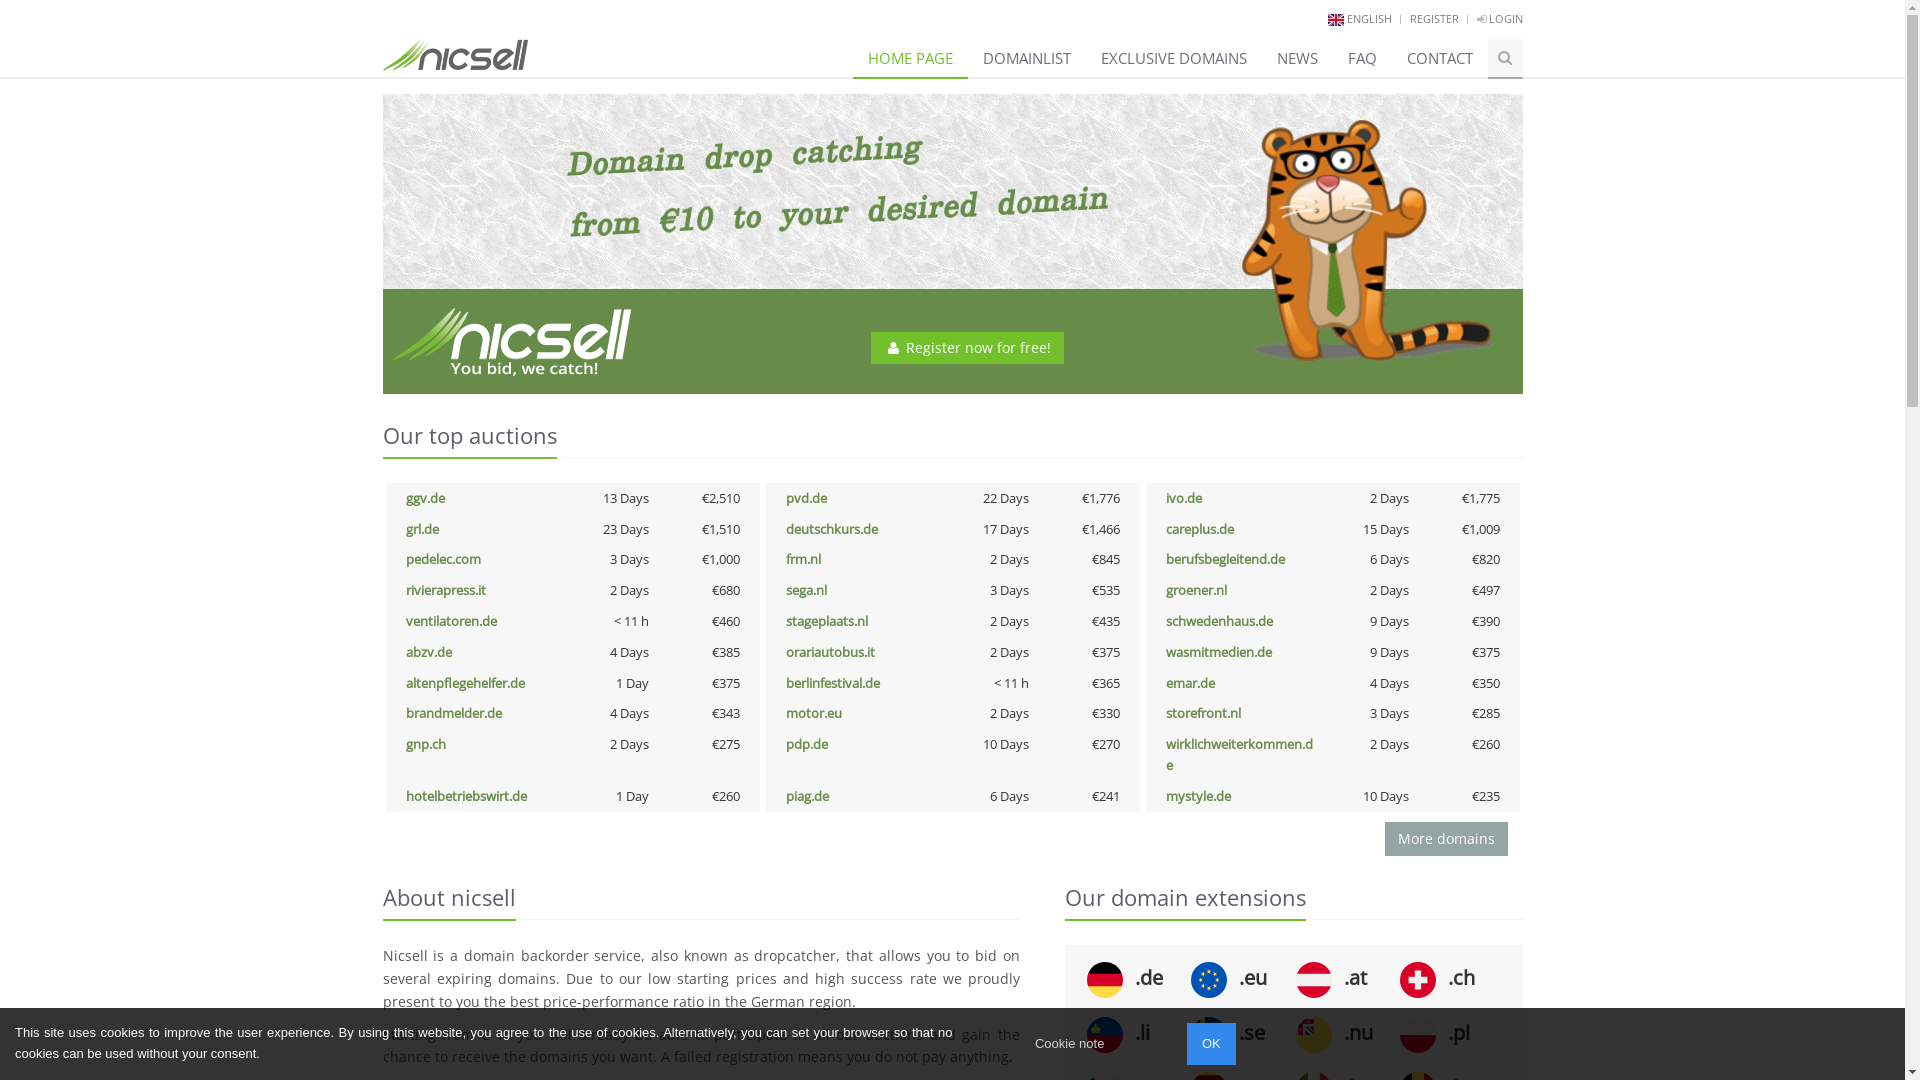  I want to click on frm.nl, so click(804, 559).